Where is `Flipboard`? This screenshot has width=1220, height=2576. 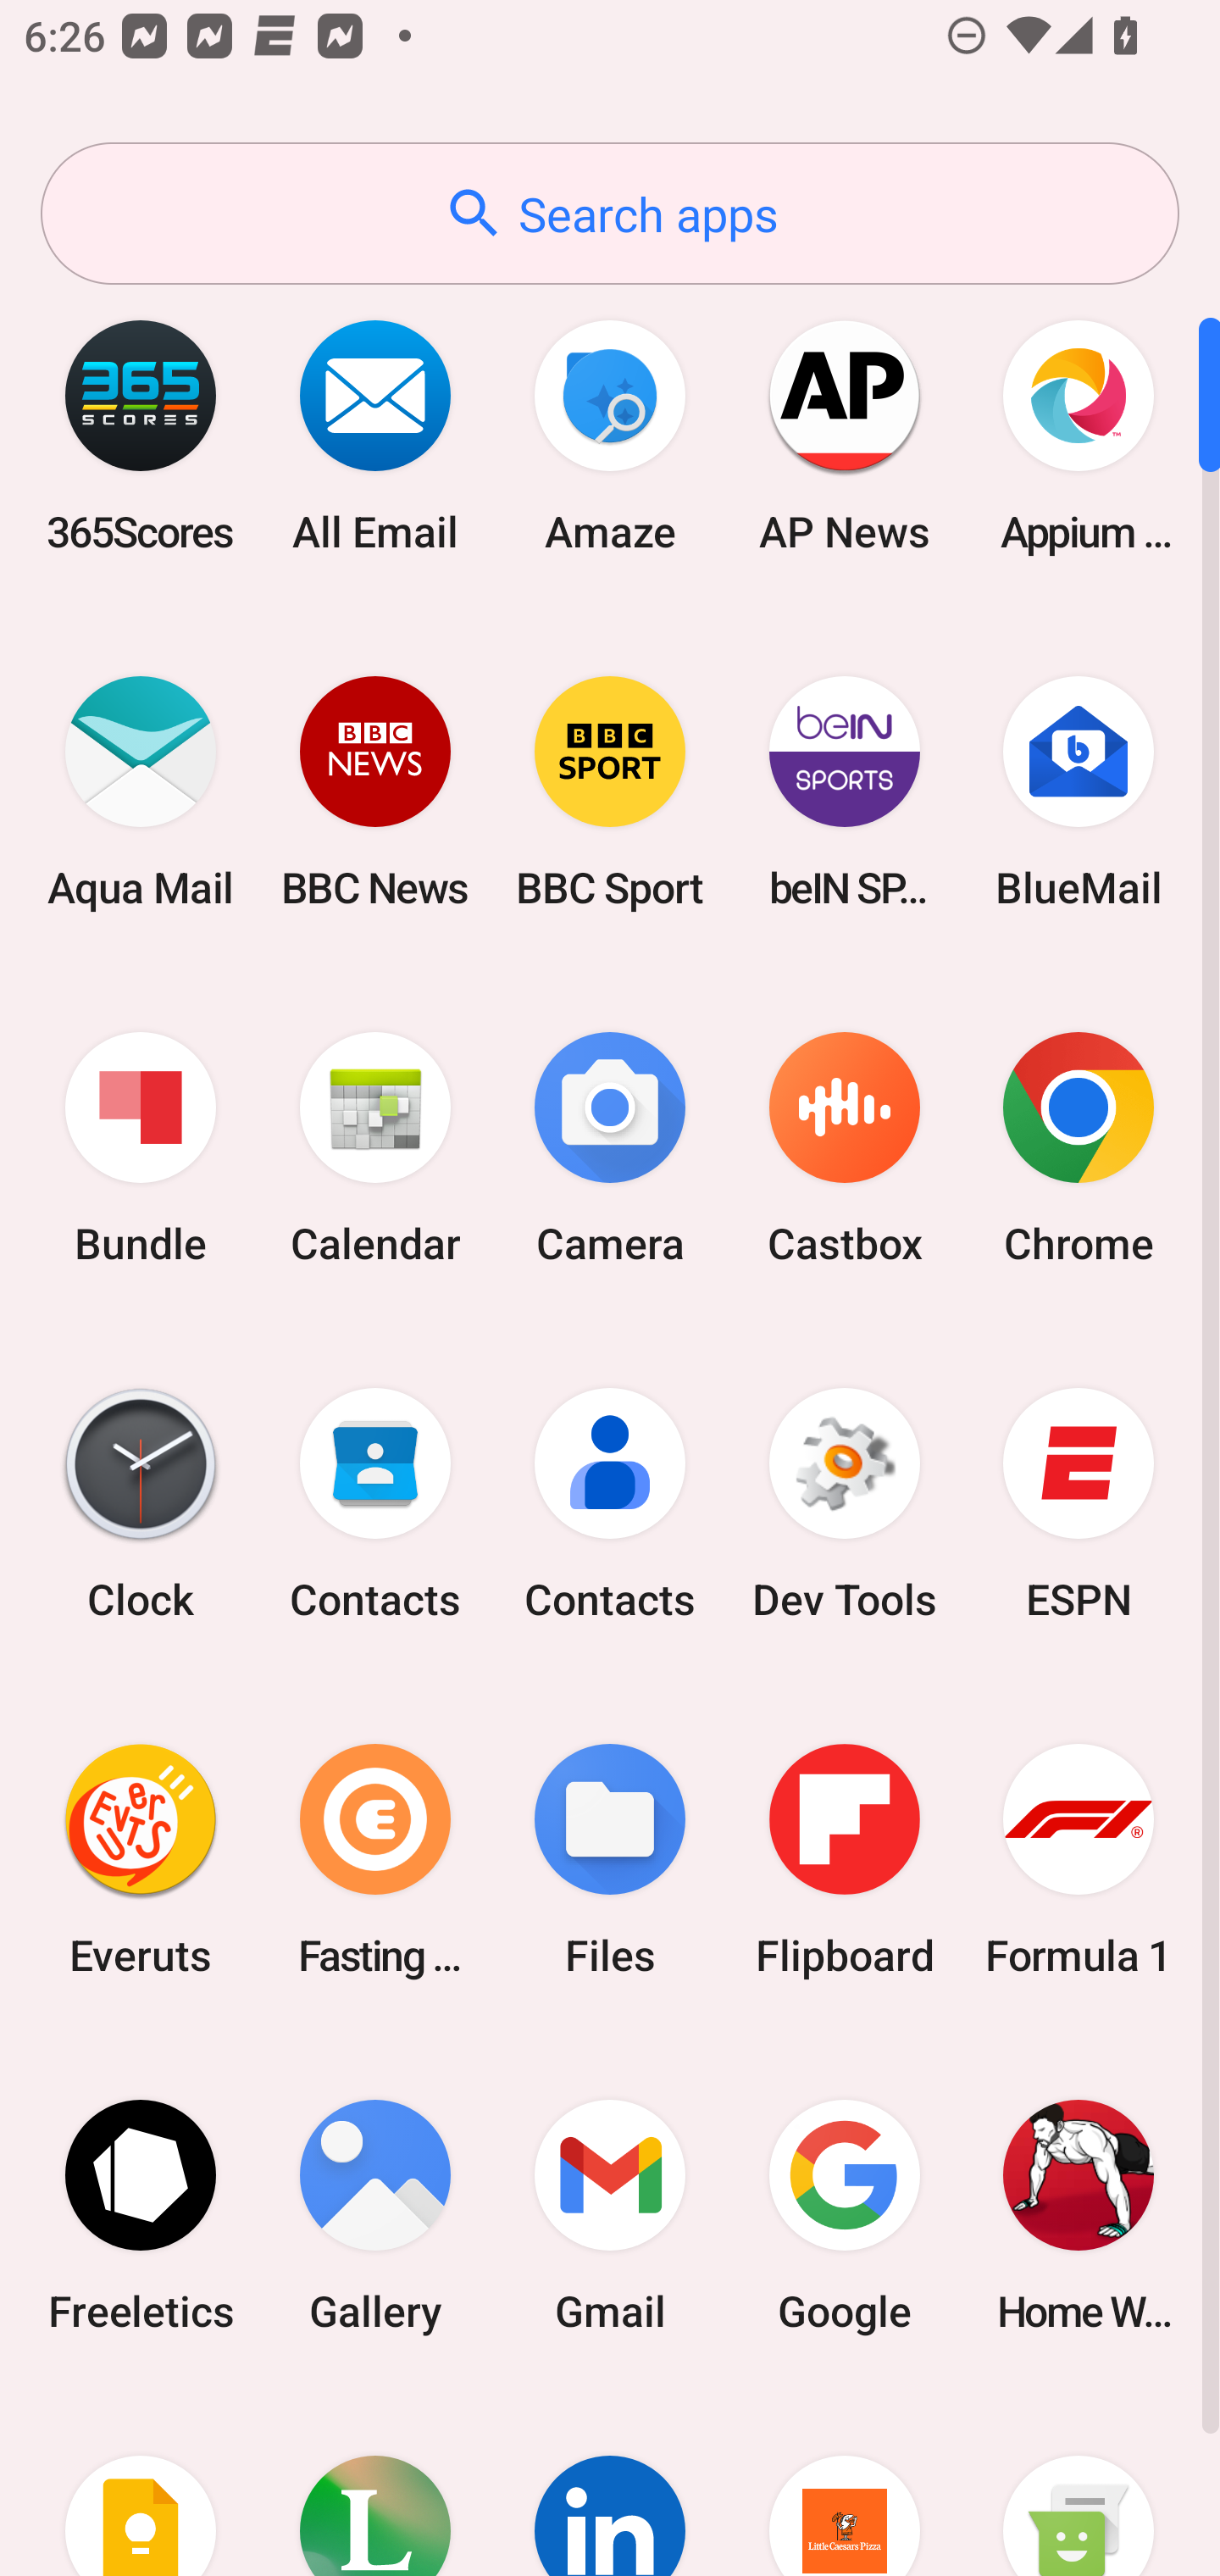
Flipboard is located at coordinates (844, 1859).